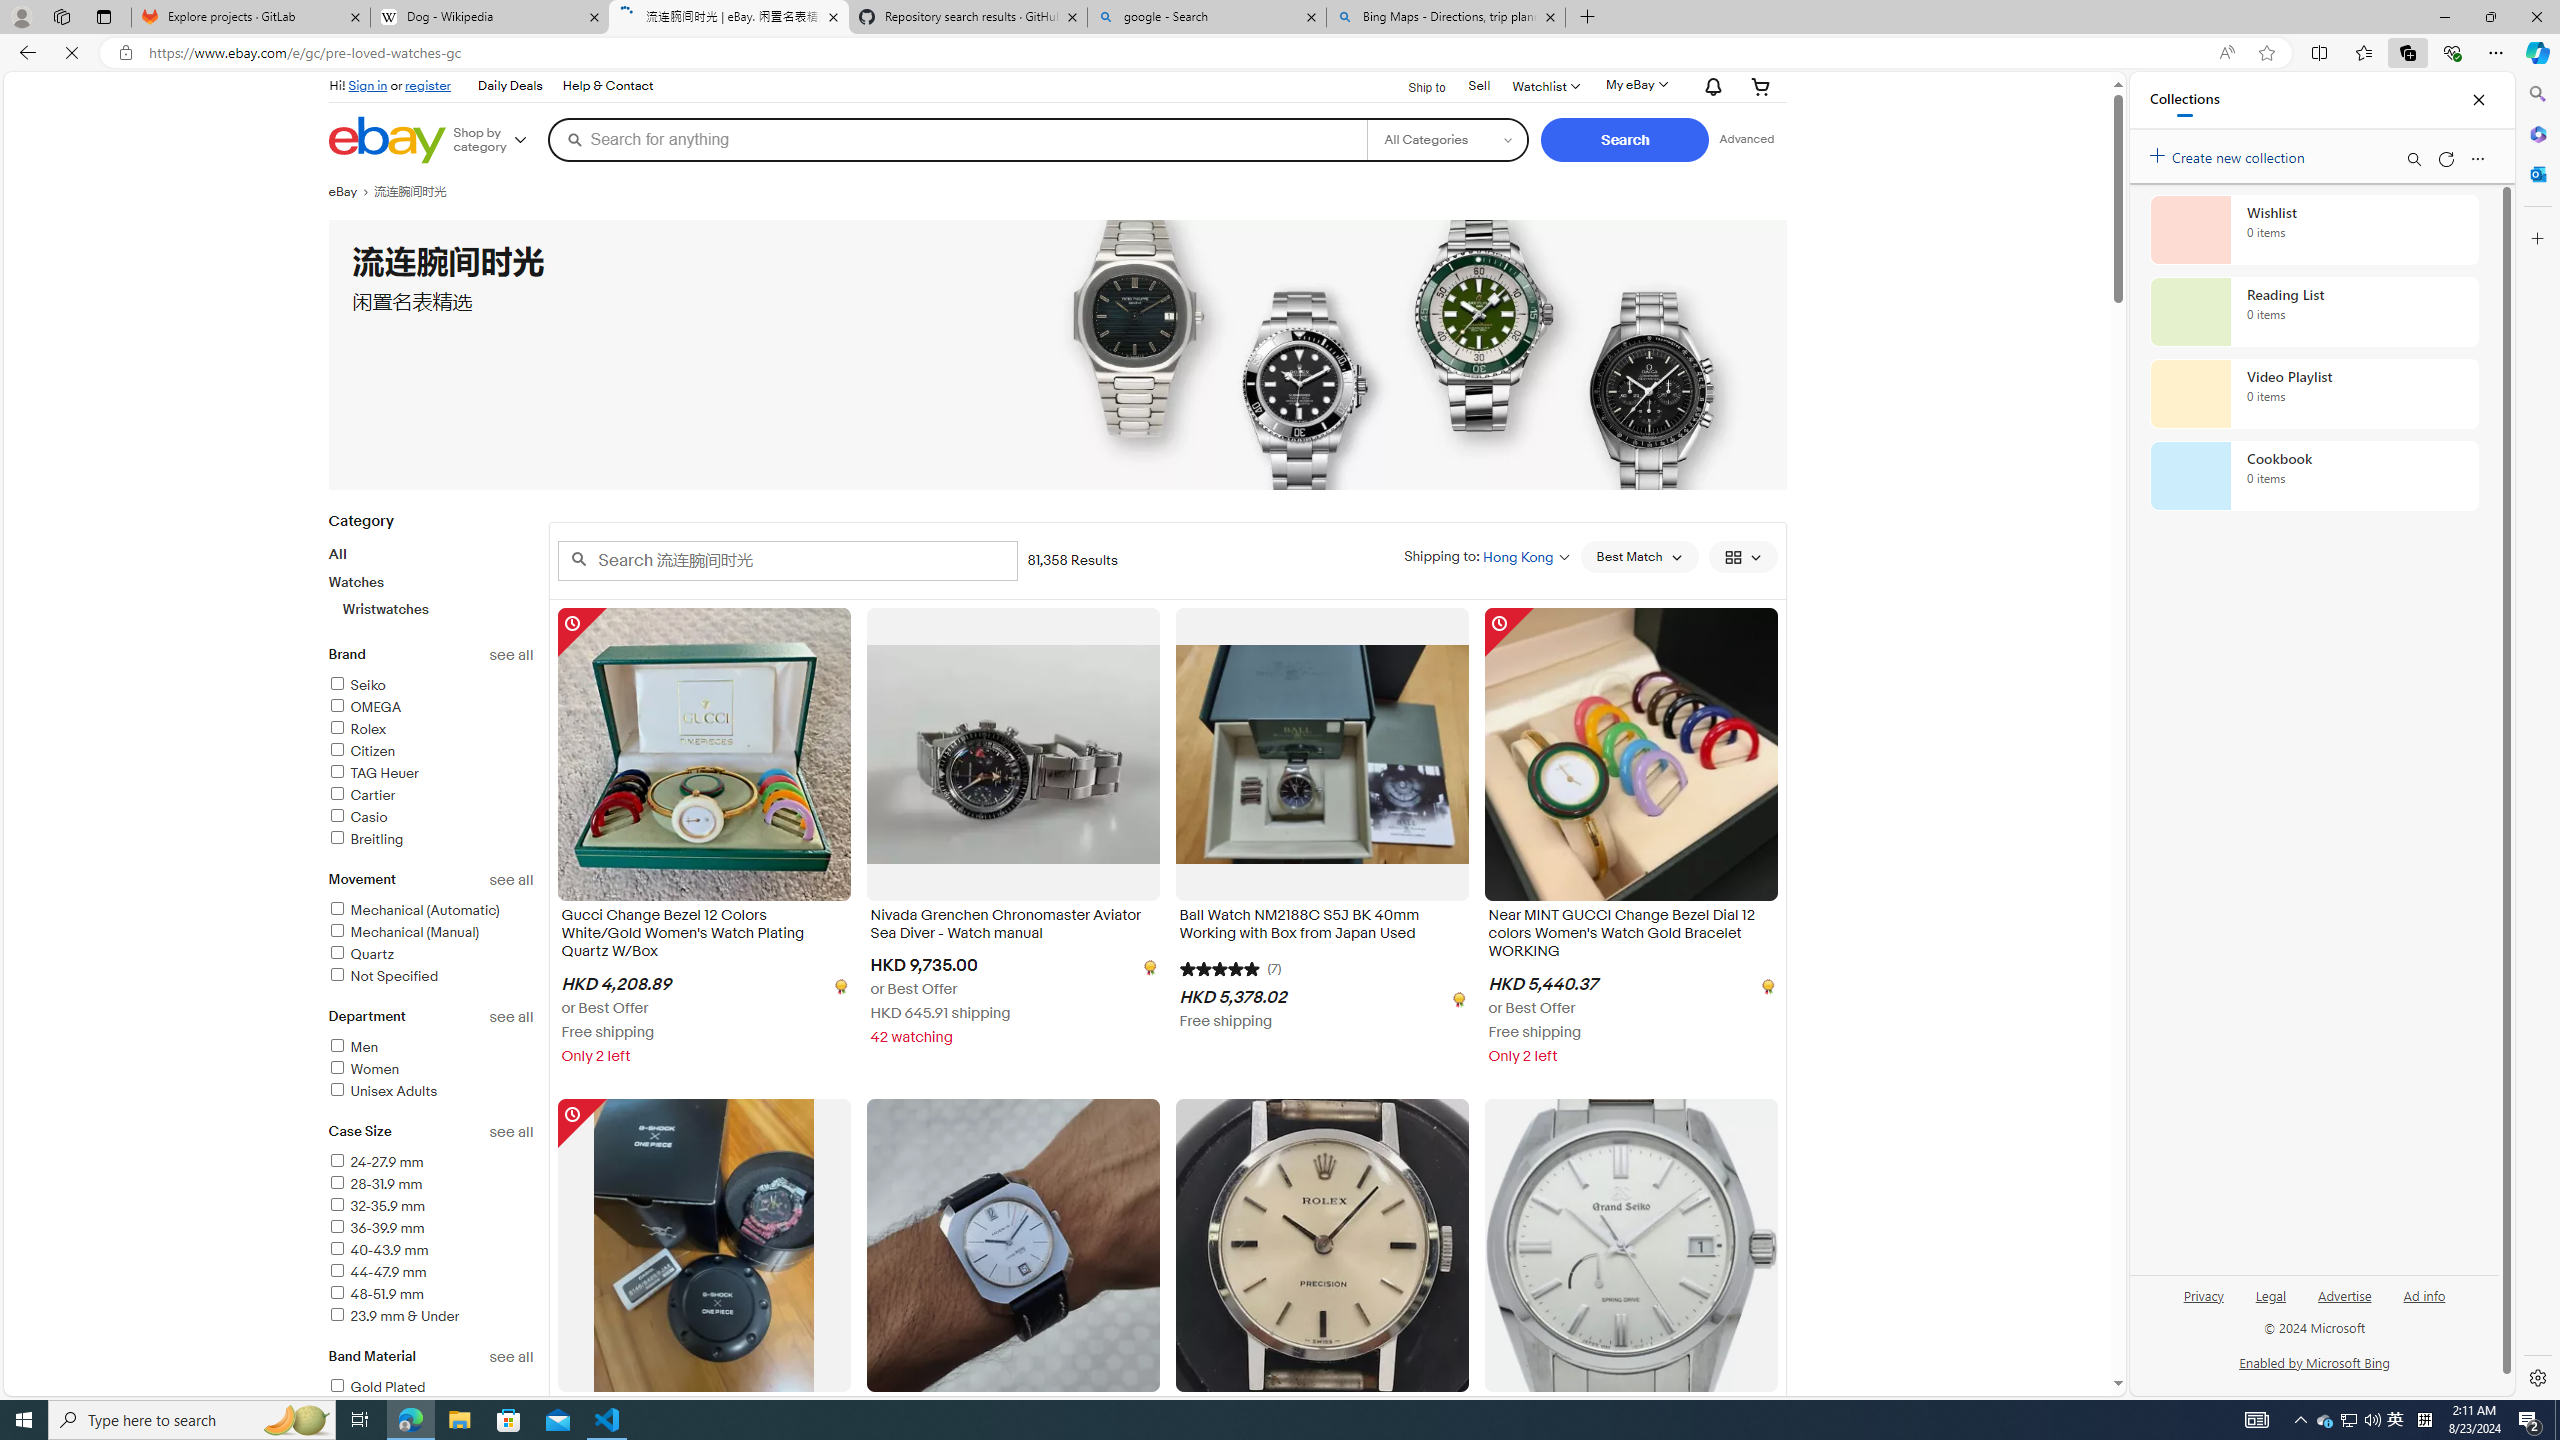 Image resolution: width=2560 pixels, height=1440 pixels. I want to click on Sort: Best Match, so click(1639, 557).